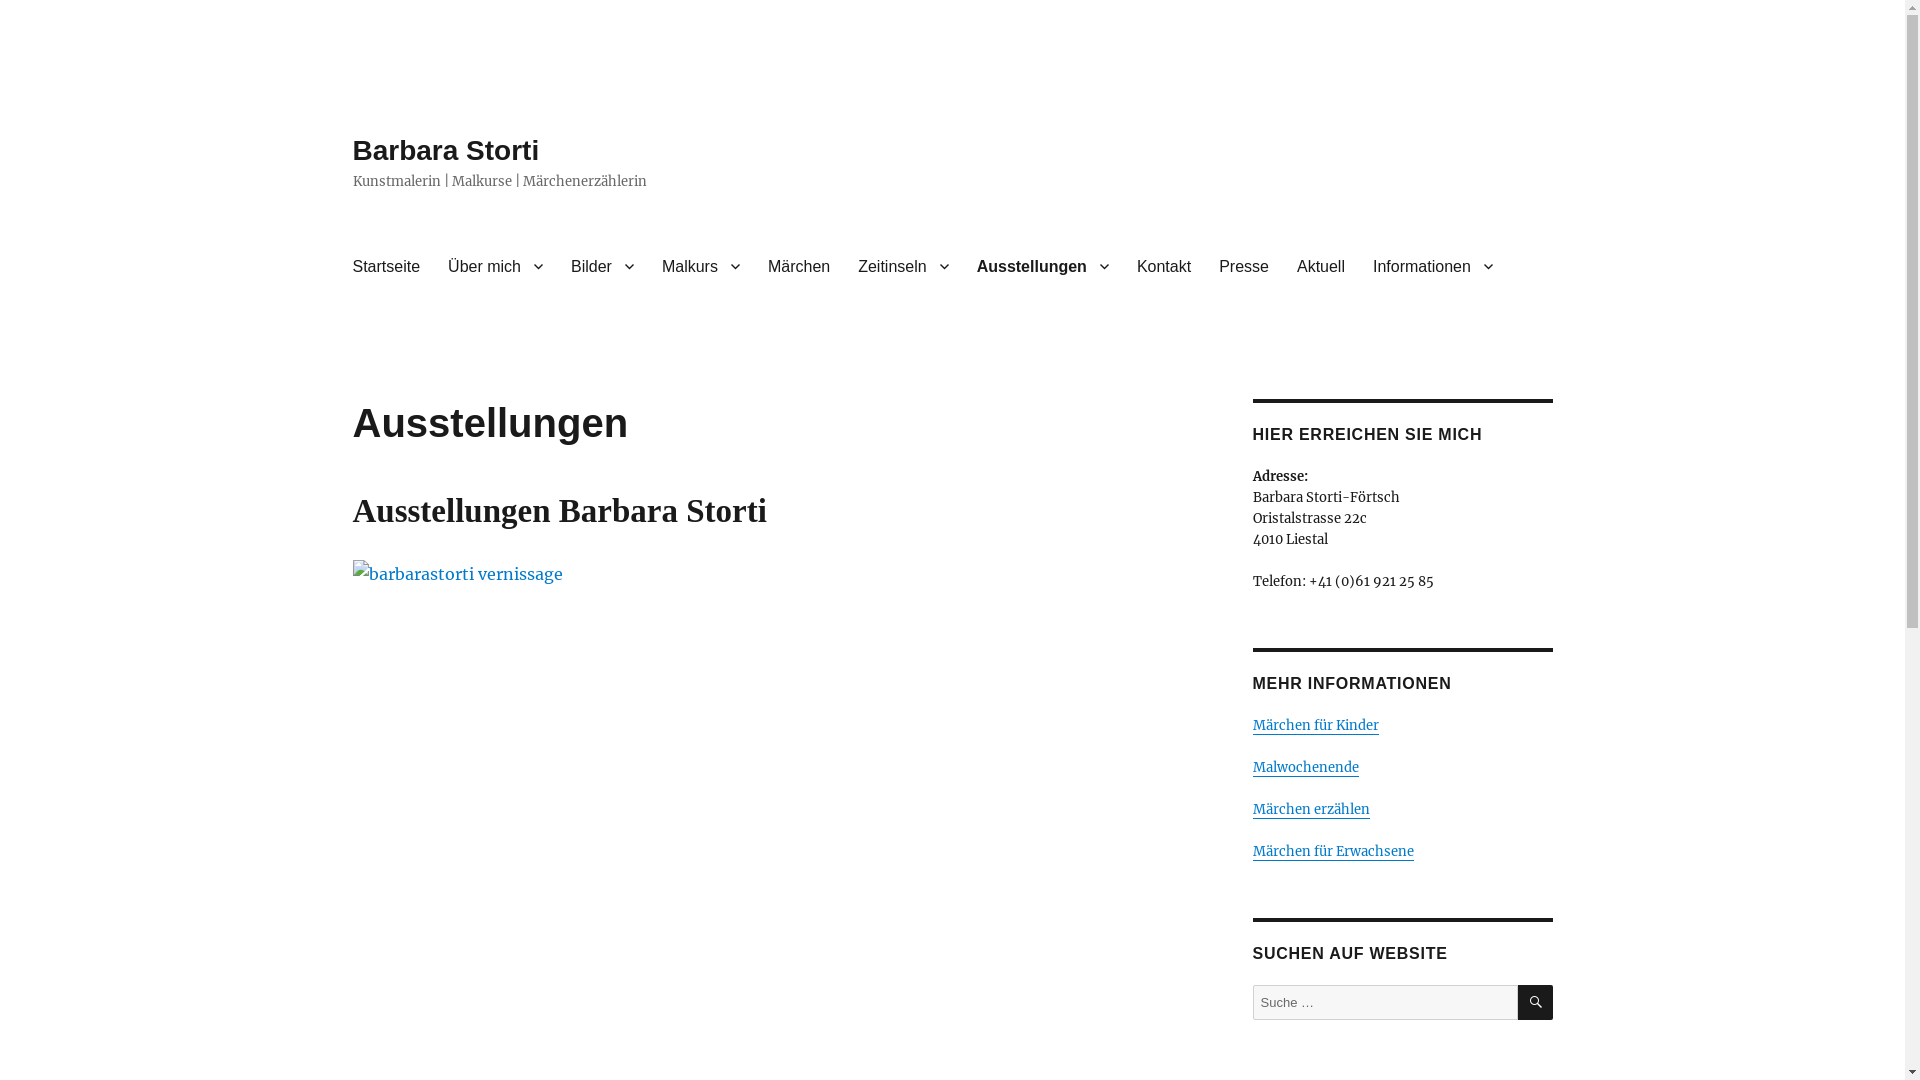 The image size is (1920, 1080). Describe the element at coordinates (1043, 266) in the screenshot. I see `Ausstellungen` at that location.